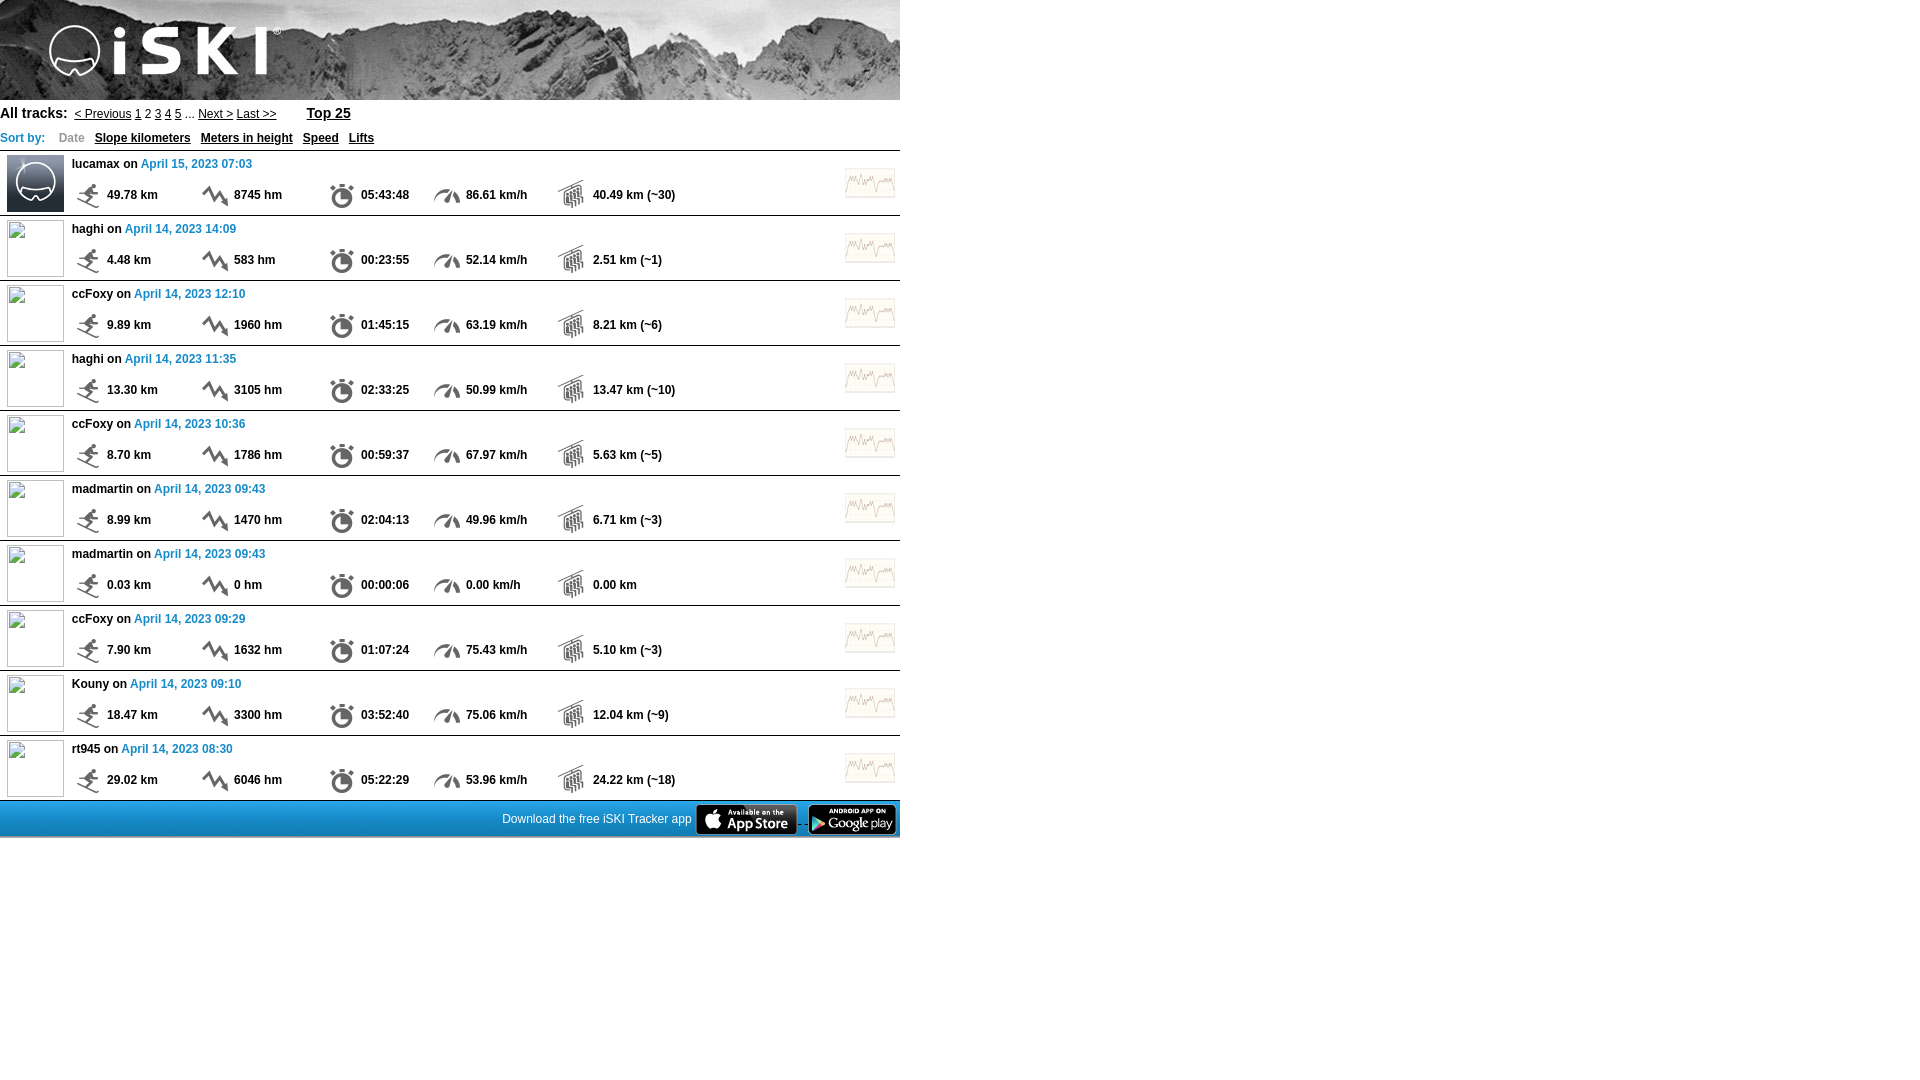  I want to click on < Previous, so click(102, 113).